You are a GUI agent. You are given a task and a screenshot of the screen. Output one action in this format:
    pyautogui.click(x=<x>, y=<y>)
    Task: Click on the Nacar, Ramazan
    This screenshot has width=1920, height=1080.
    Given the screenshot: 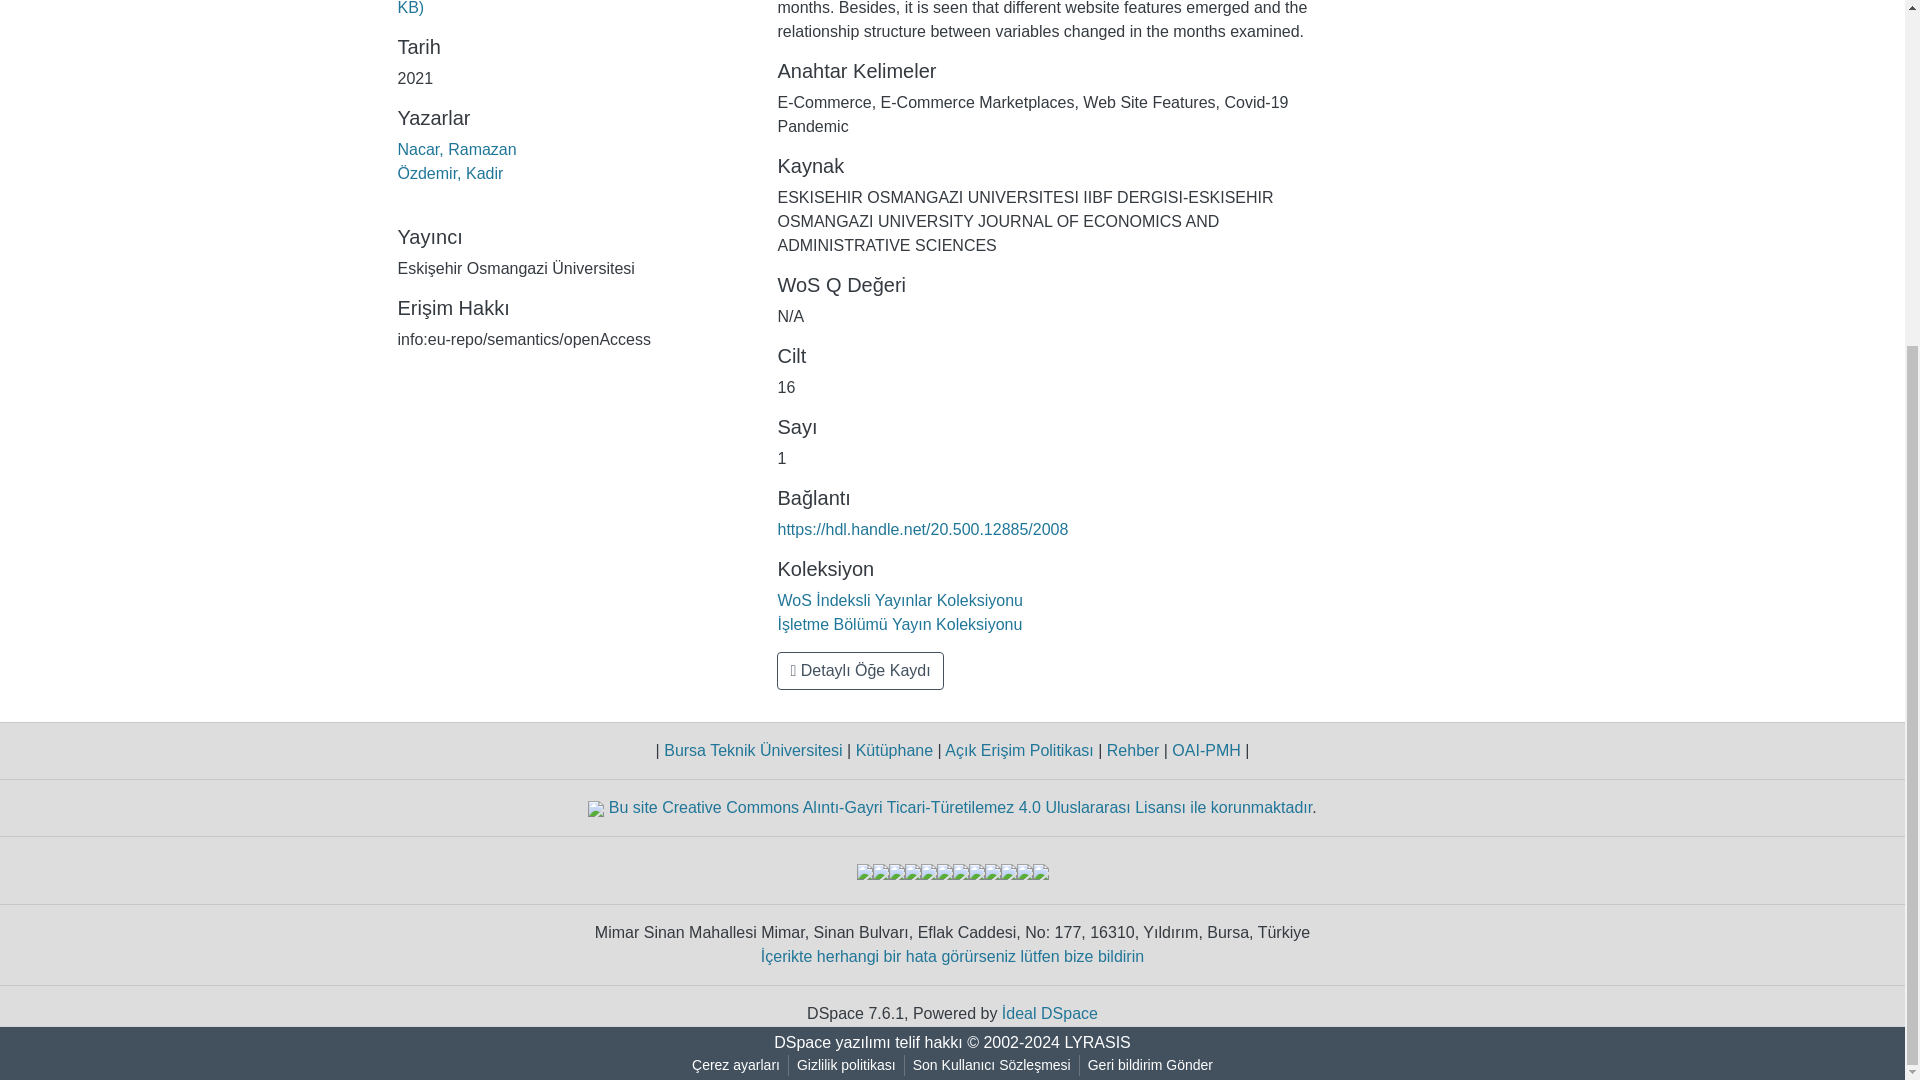 What is the action you would take?
    pyautogui.click(x=456, y=149)
    